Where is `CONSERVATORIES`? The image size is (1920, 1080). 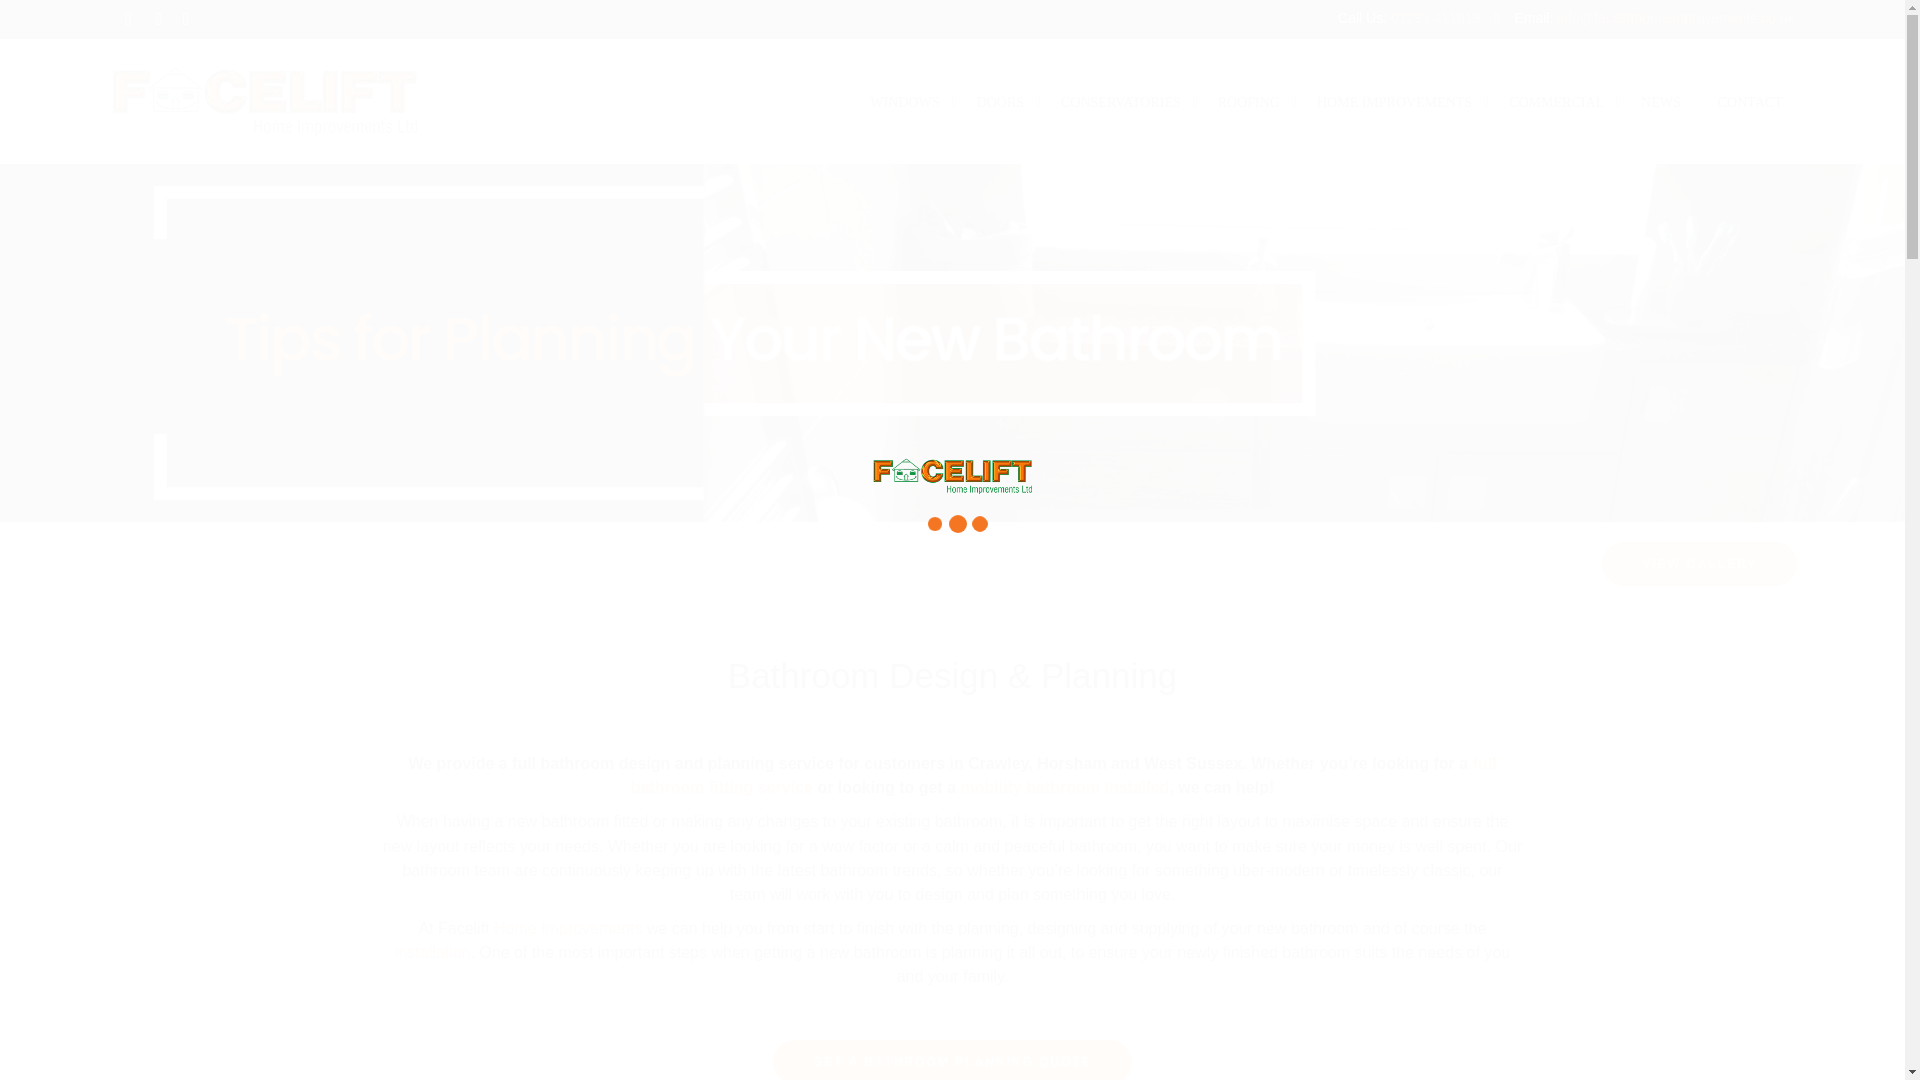
CONSERVATORIES is located at coordinates (1120, 102).